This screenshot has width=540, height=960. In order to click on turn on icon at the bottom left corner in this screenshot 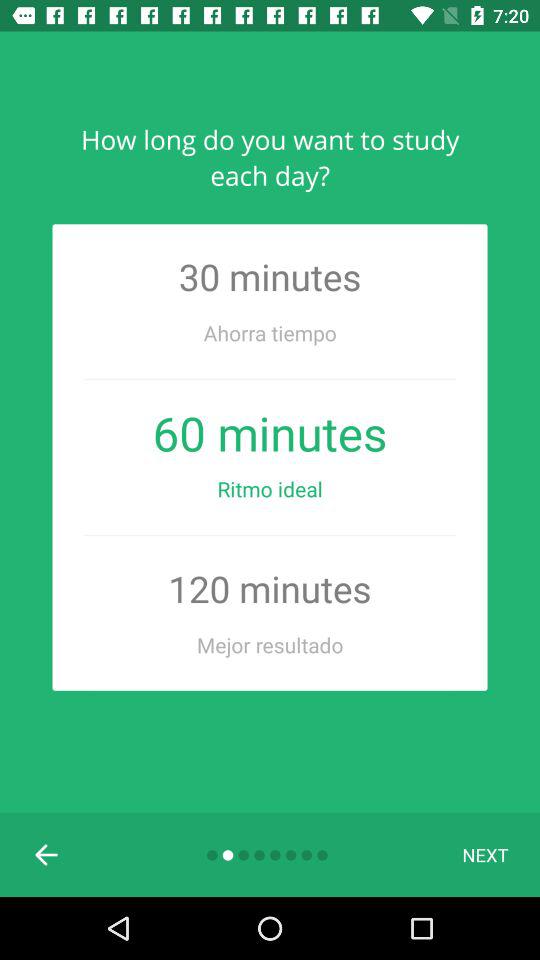, I will do `click(47, 854)`.